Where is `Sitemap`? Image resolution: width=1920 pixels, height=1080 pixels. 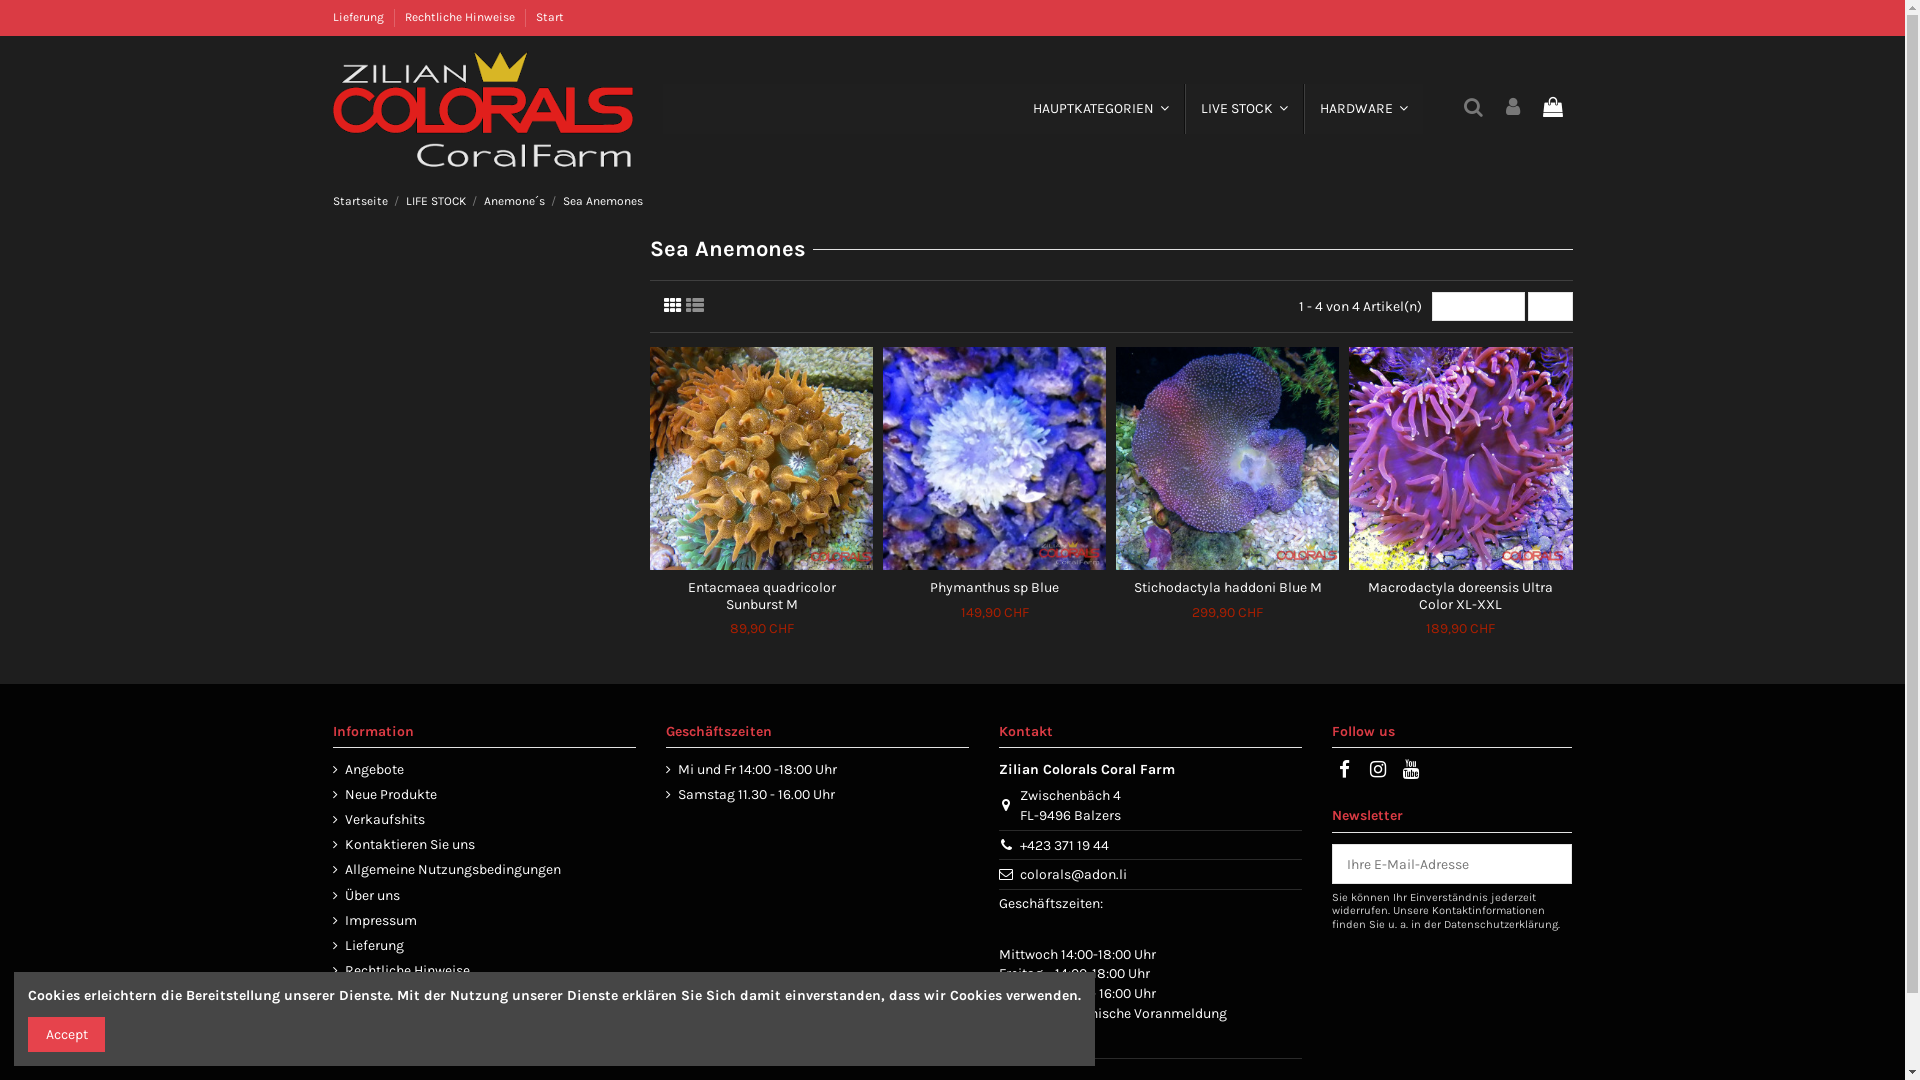
Sitemap is located at coordinates (364, 996).